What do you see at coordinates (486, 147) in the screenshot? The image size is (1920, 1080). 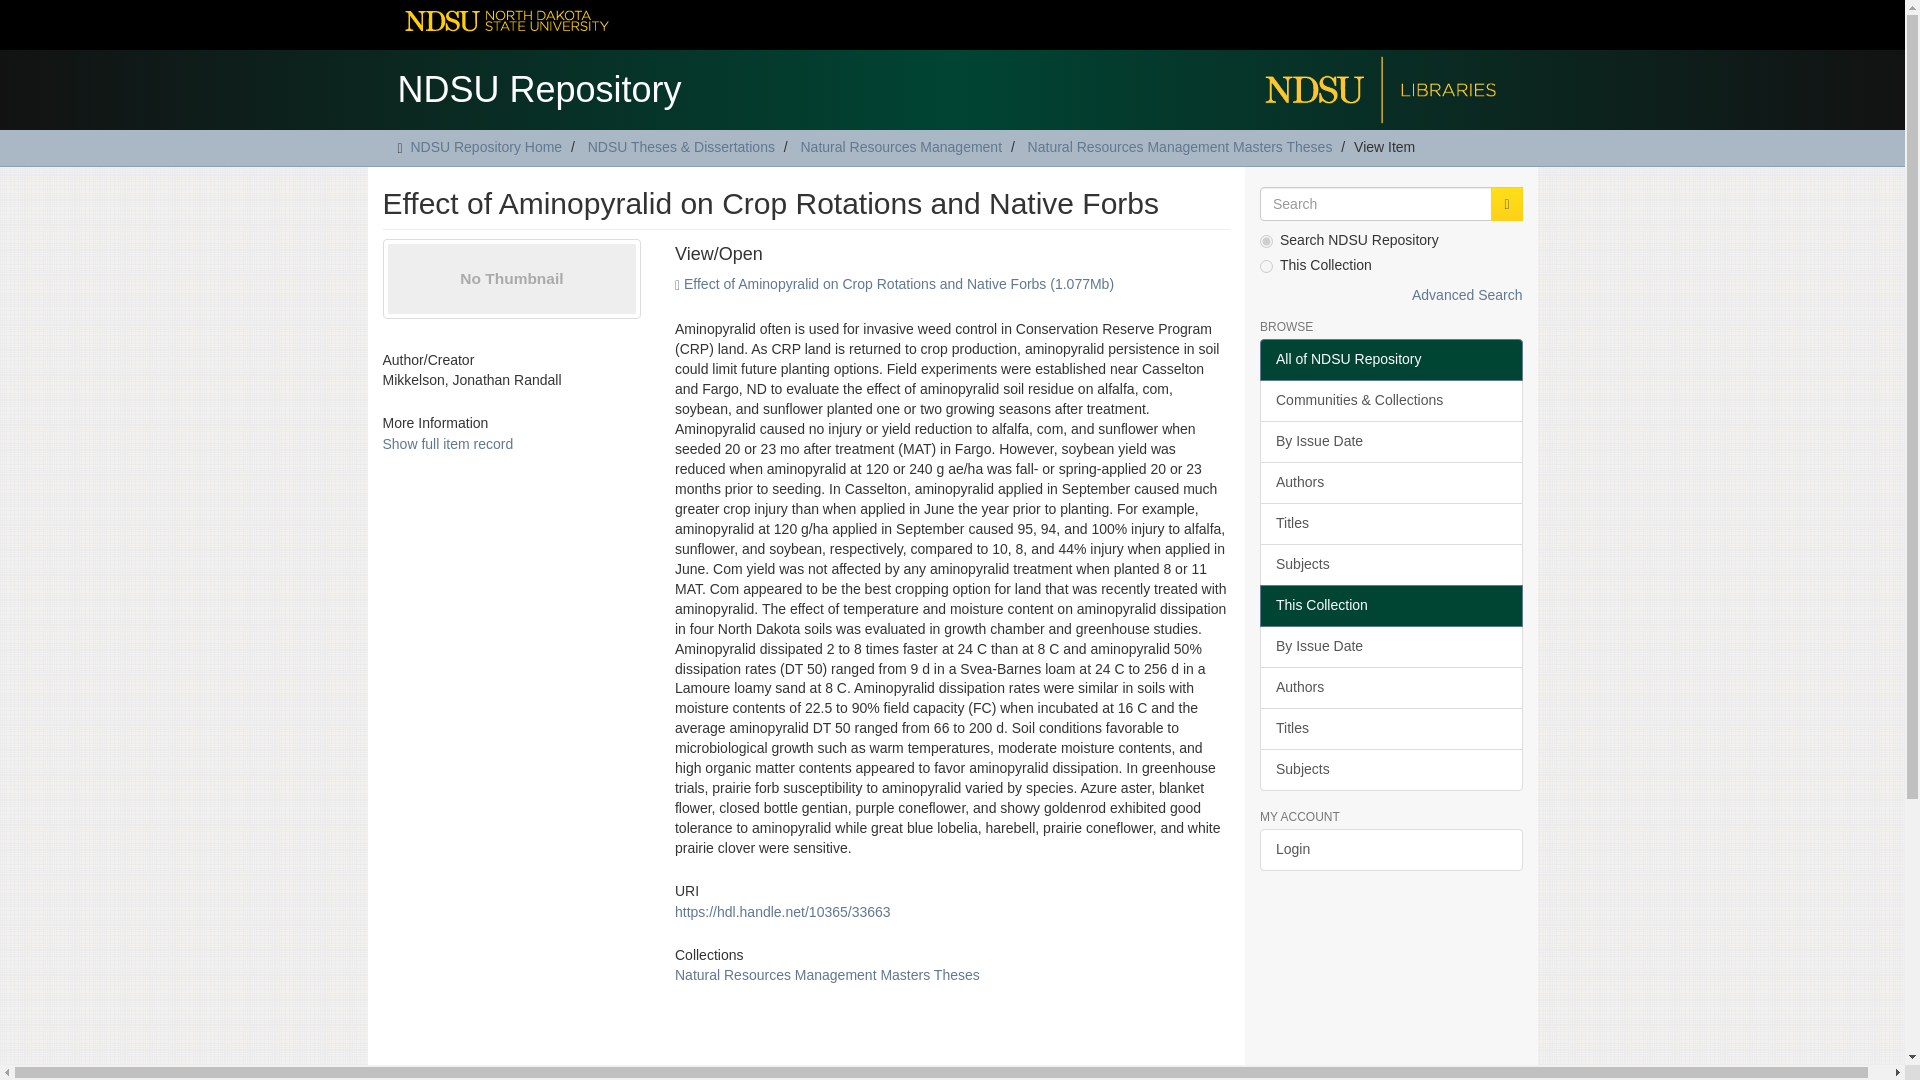 I see `NDSU Repository Home` at bounding box center [486, 147].